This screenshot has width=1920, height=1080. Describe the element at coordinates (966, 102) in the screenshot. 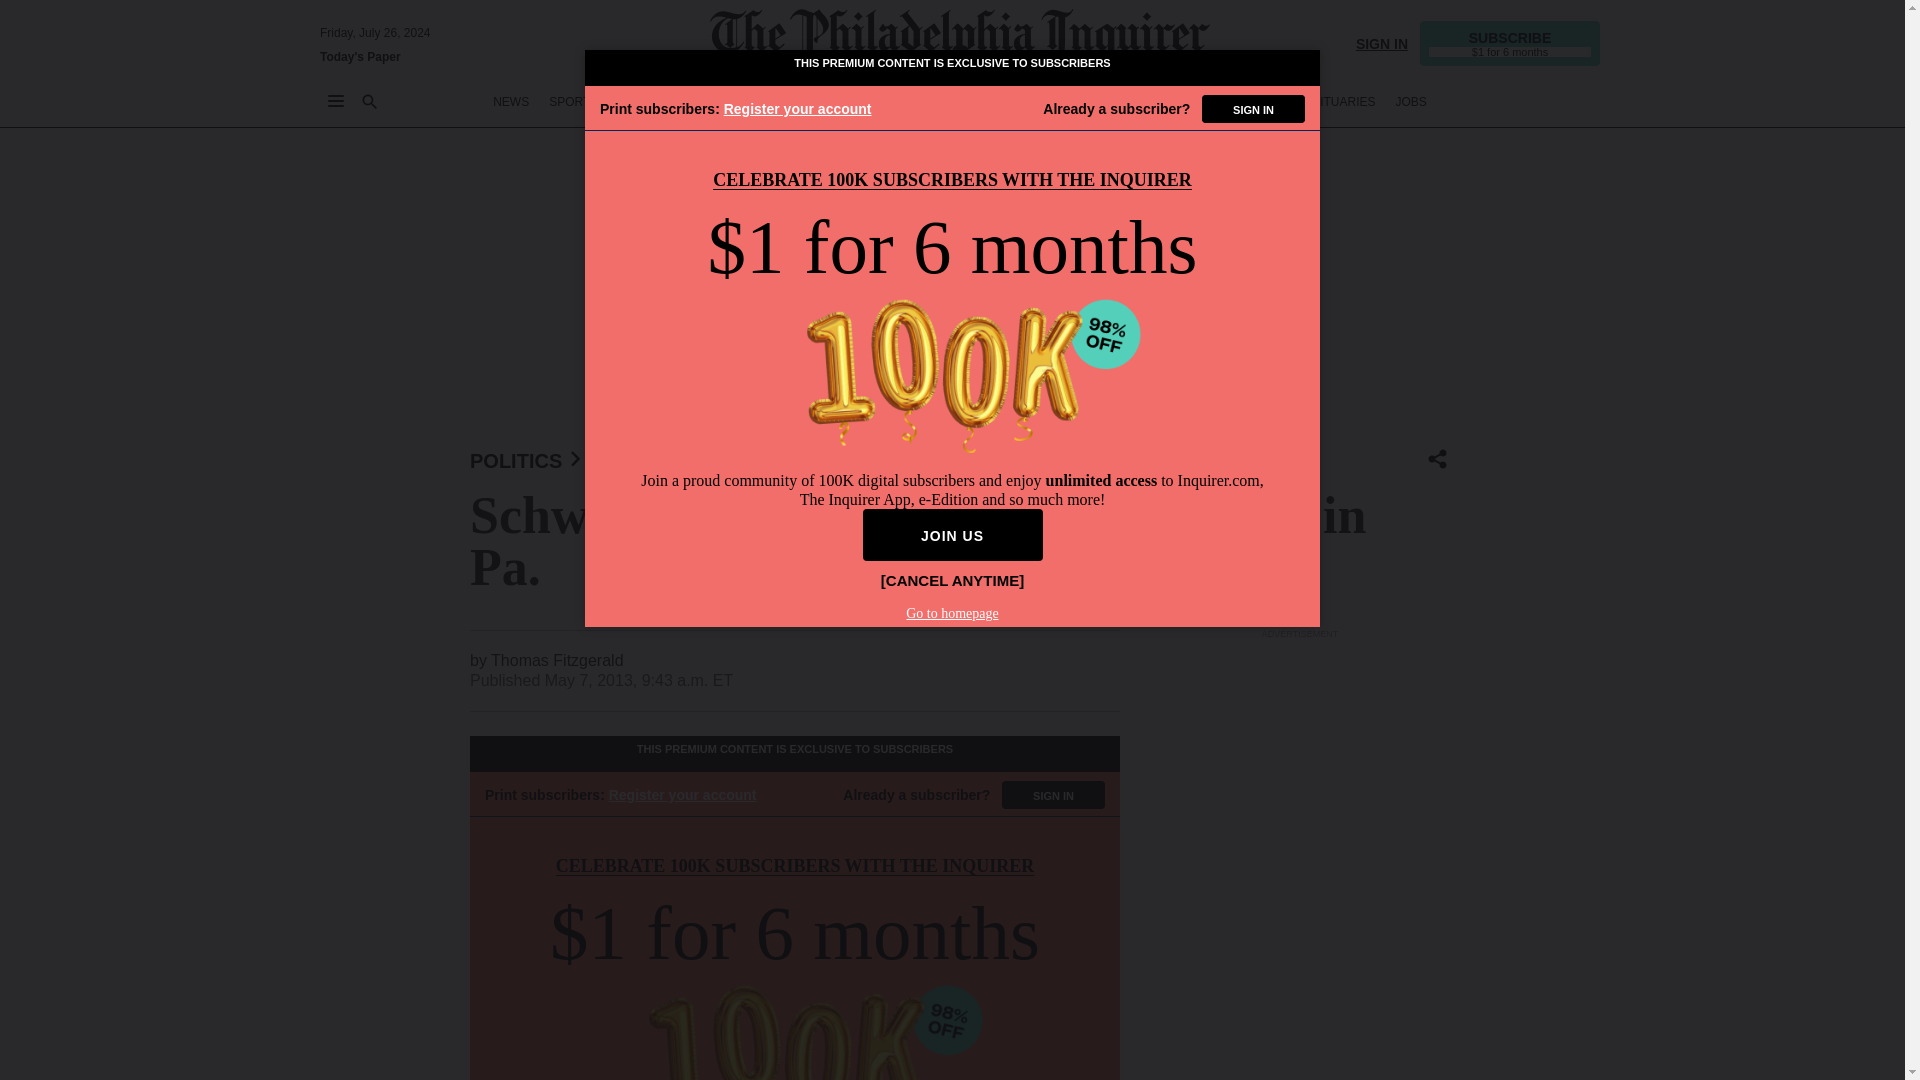

I see `ENTERTAINMENT` at that location.